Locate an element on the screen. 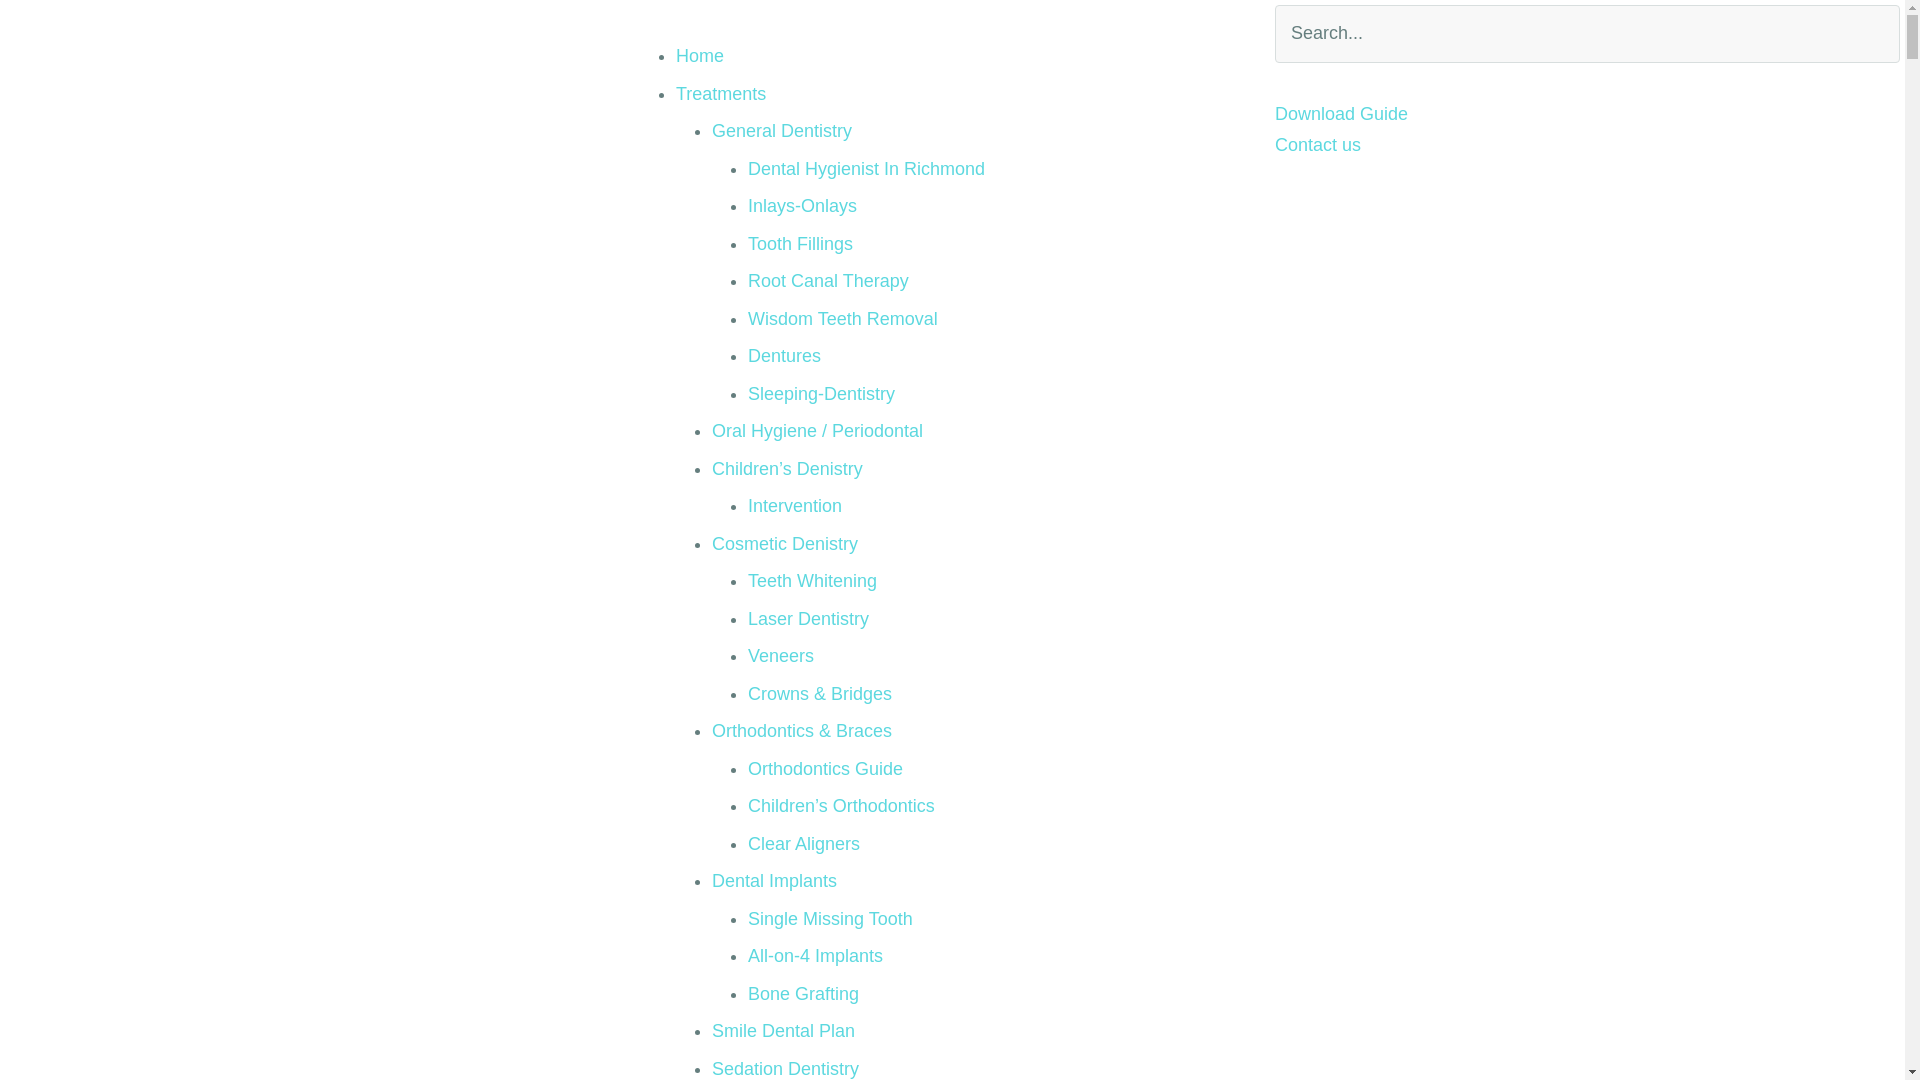  Dental Implants is located at coordinates (774, 881).